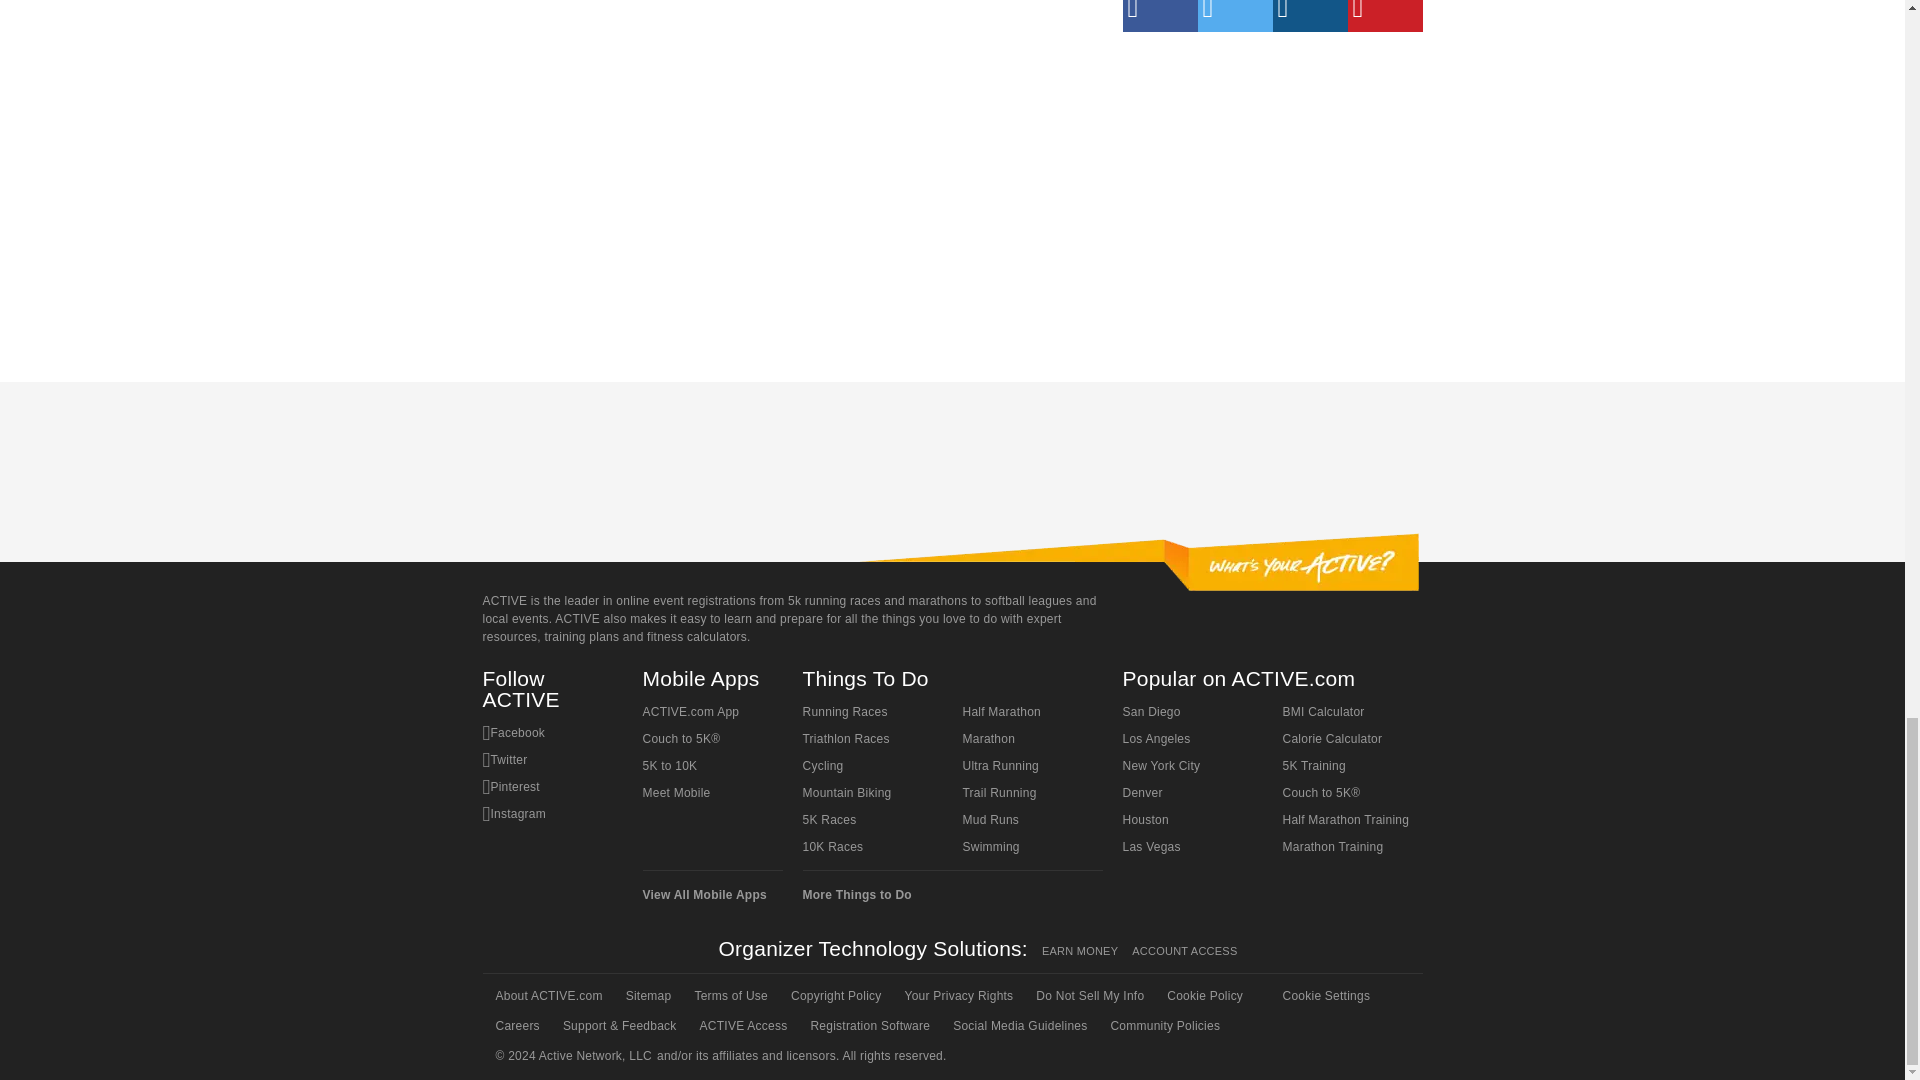  I want to click on Copyright Policy, so click(834, 995).